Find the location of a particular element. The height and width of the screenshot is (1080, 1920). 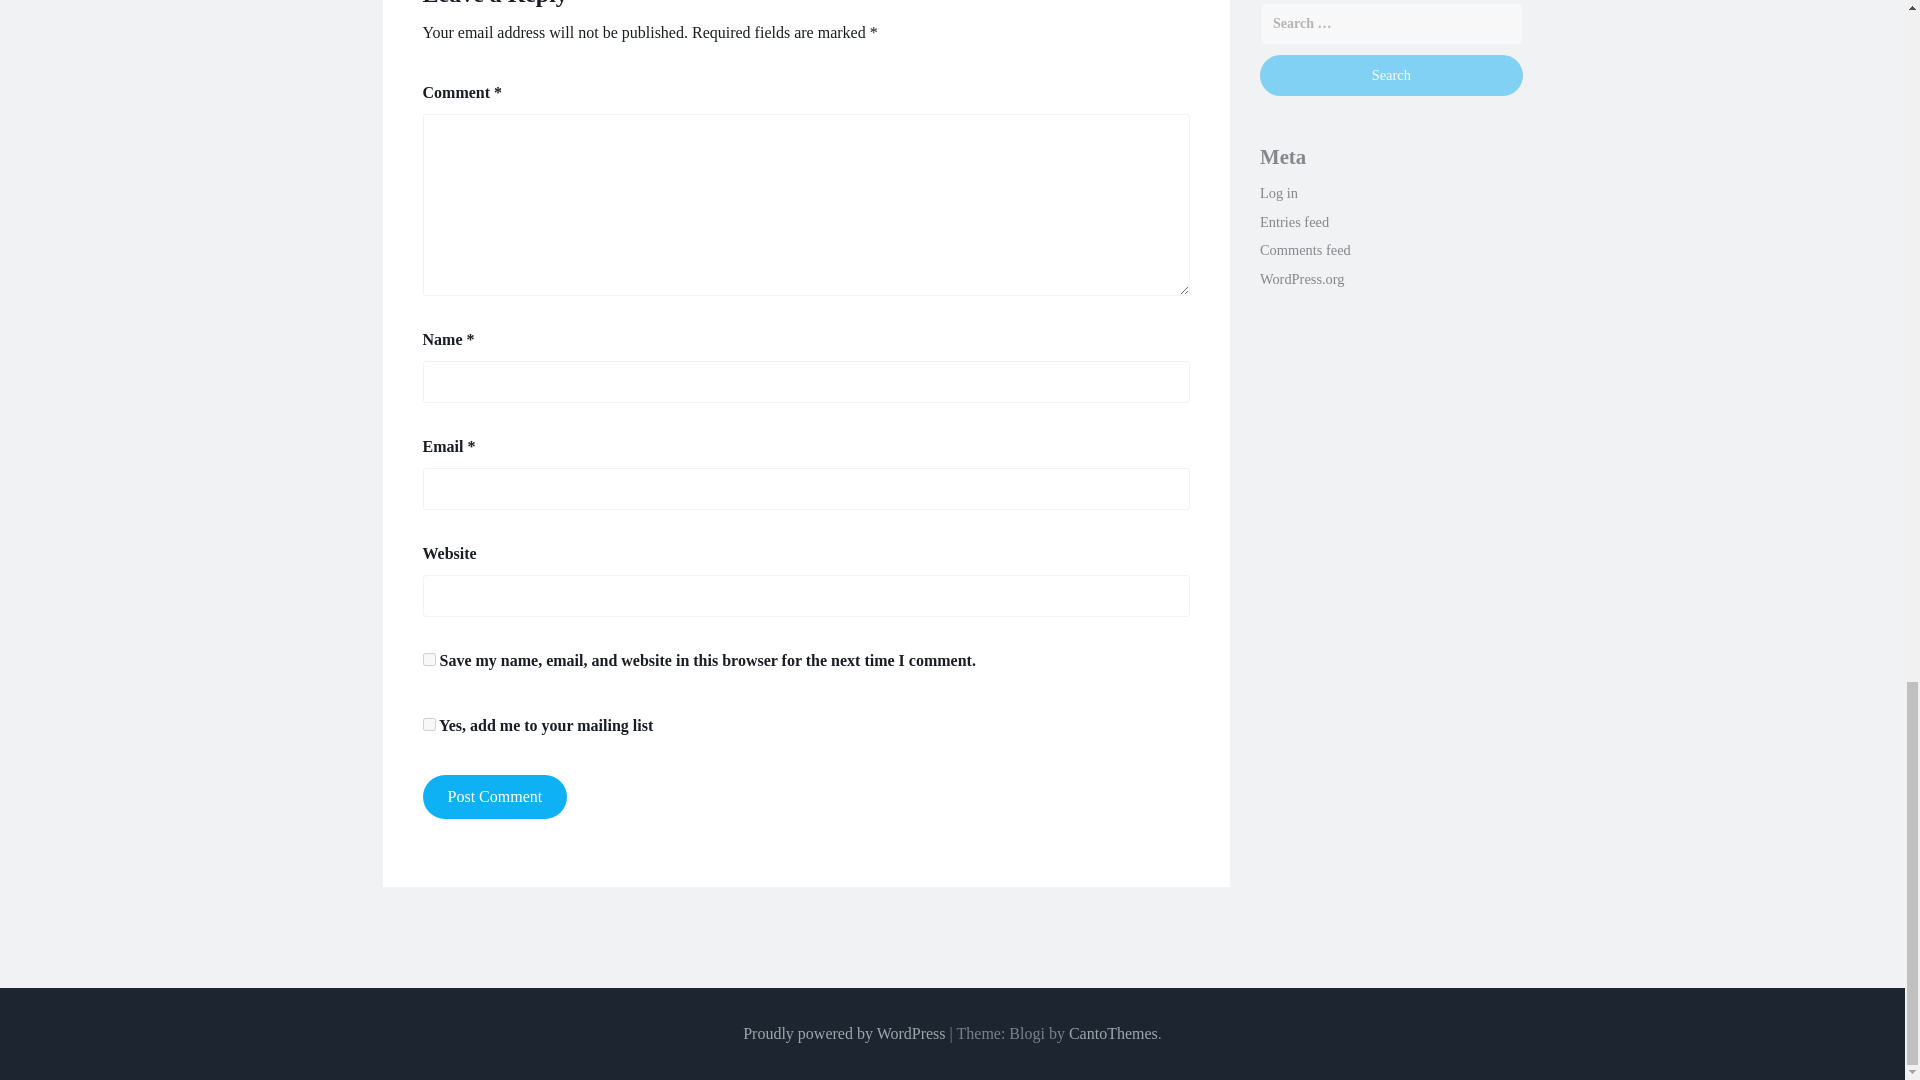

Post Comment is located at coordinates (494, 796).